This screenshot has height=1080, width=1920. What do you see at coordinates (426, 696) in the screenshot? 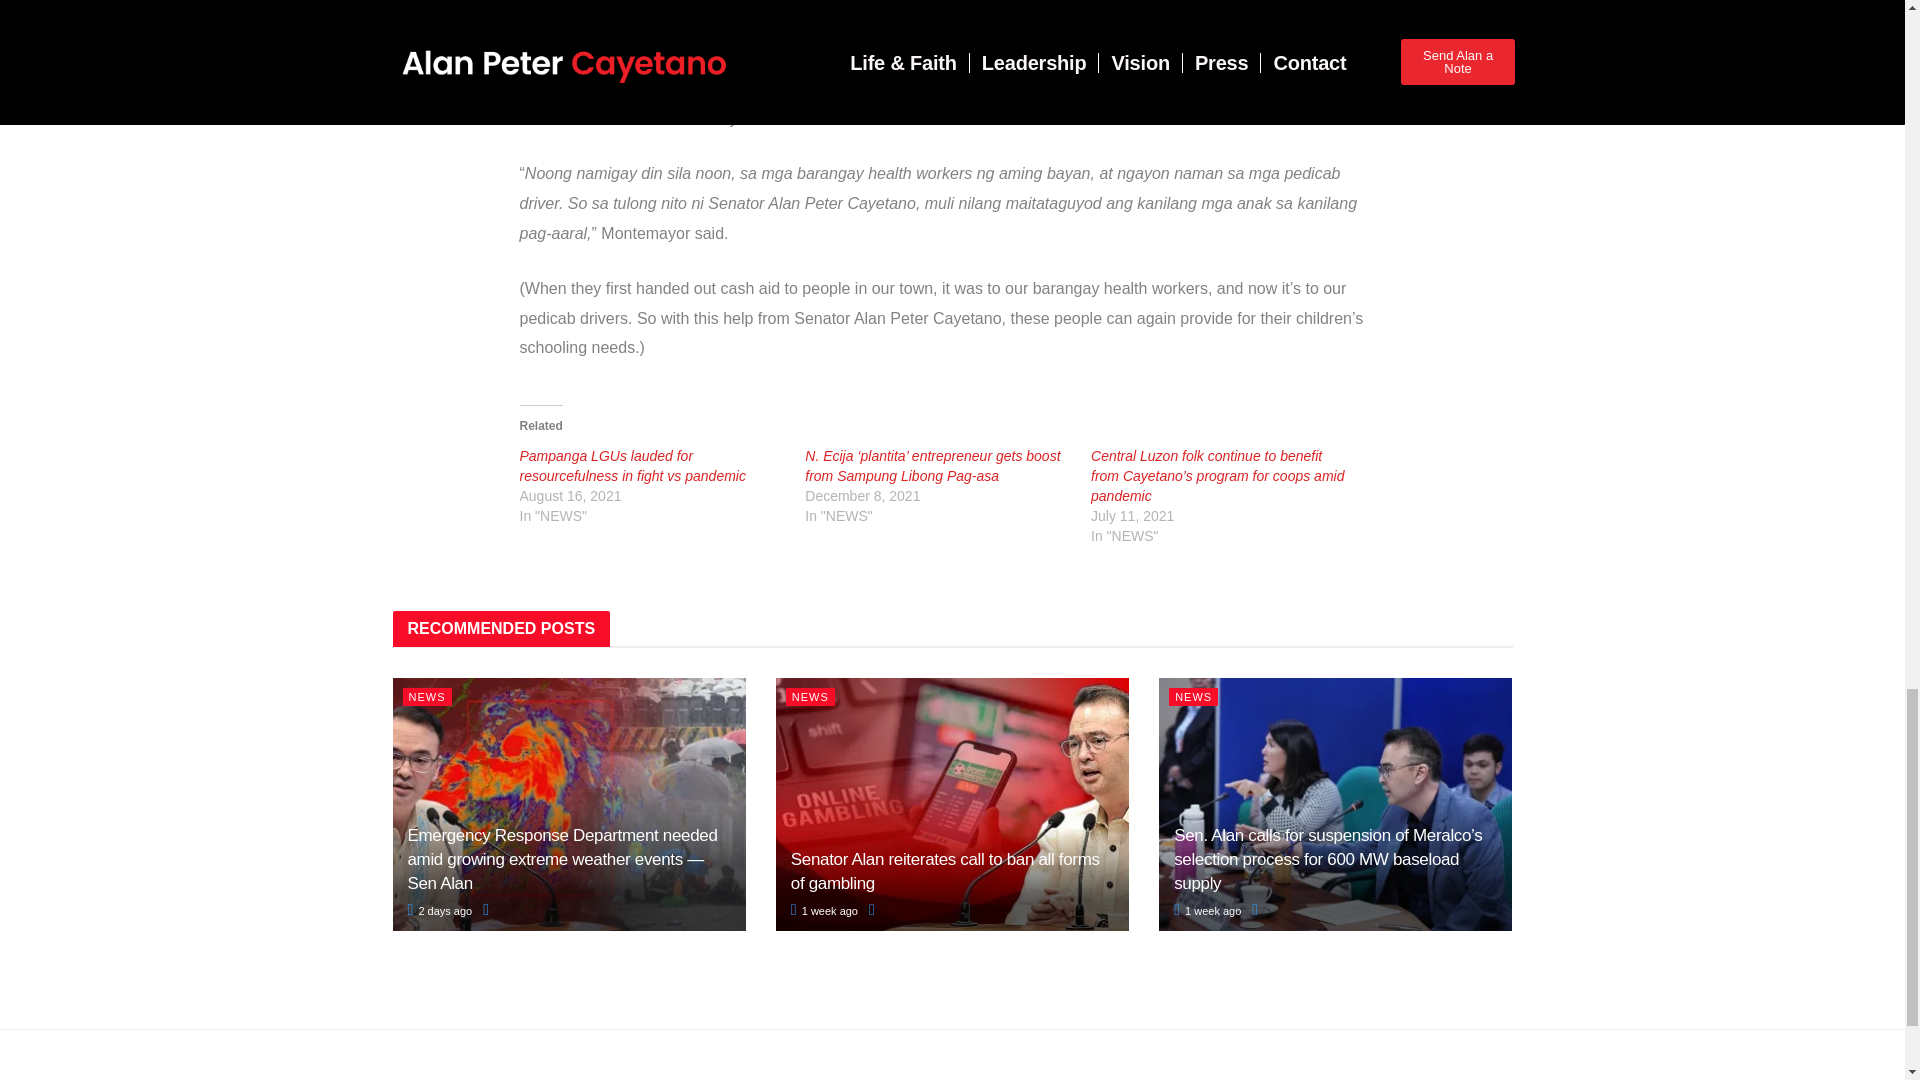
I see `NEWS` at bounding box center [426, 696].